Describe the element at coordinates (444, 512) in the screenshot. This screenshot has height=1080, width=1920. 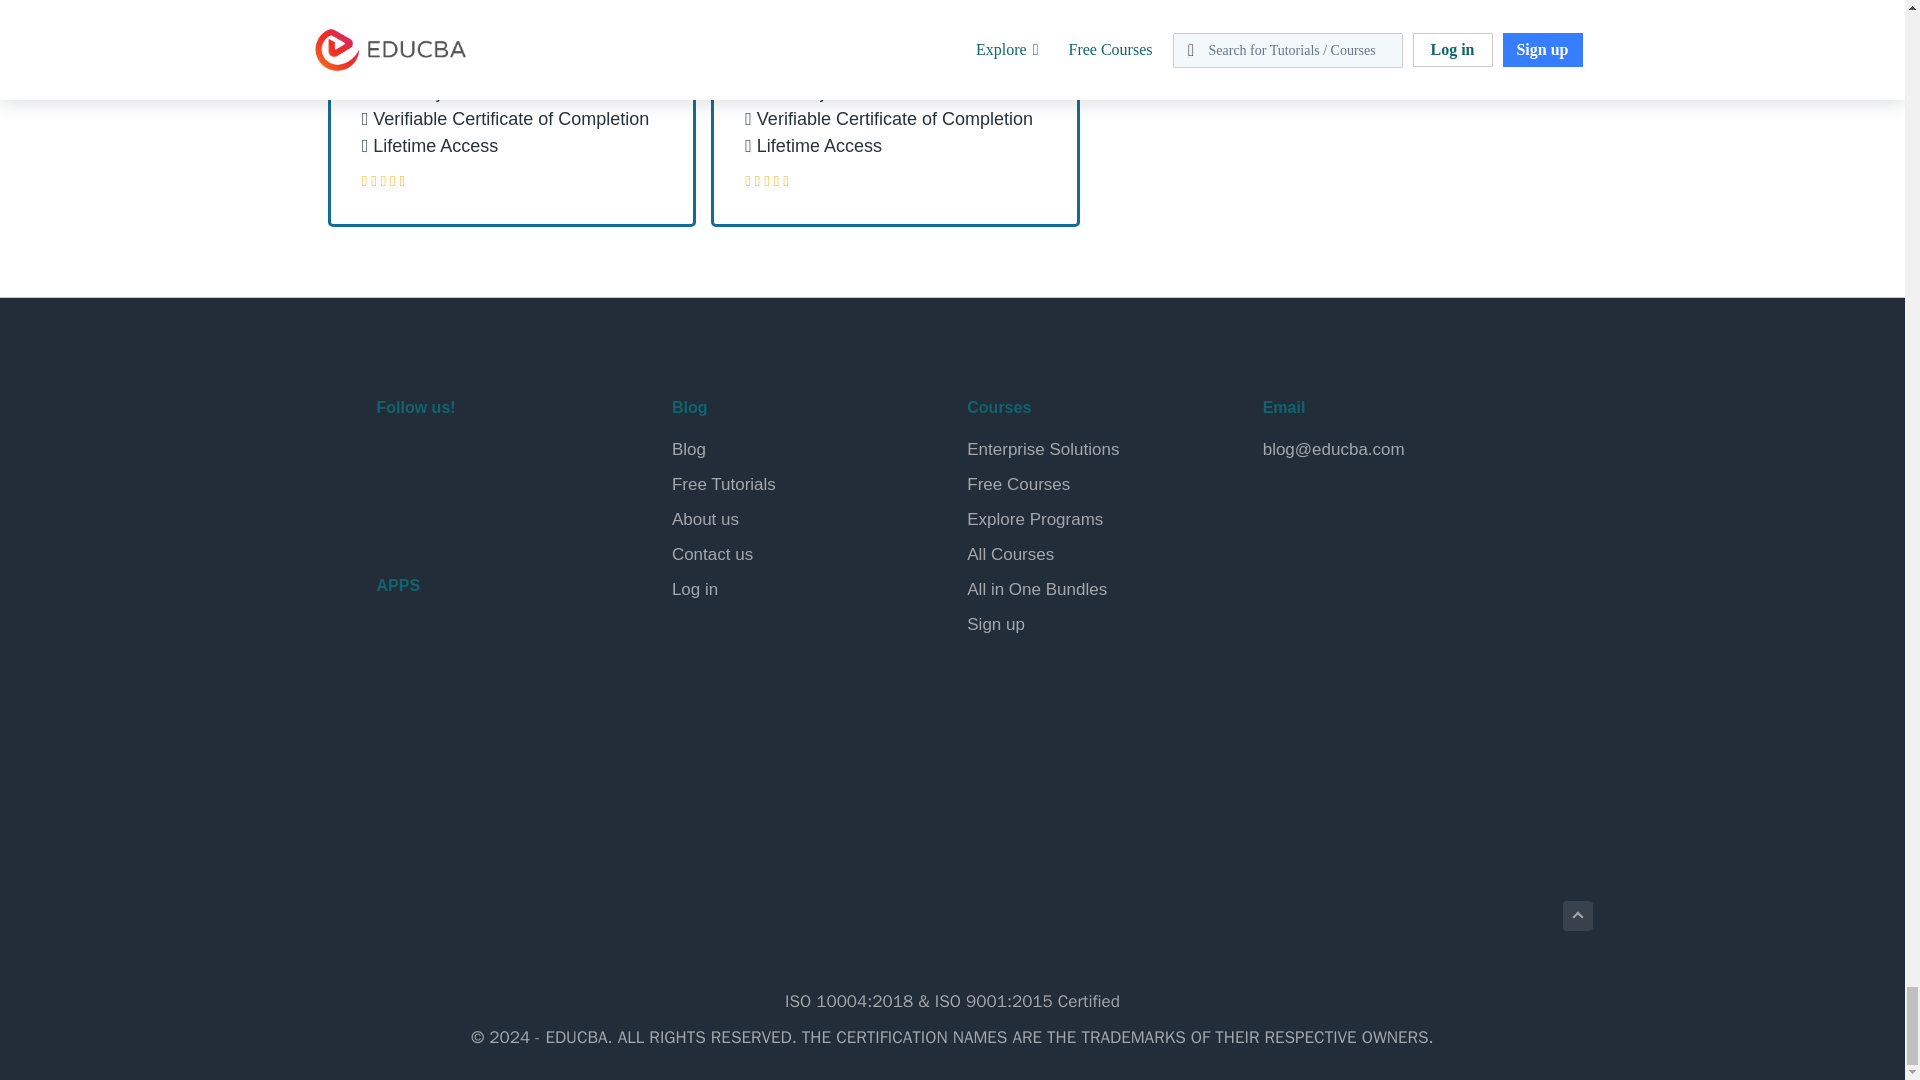
I see `EDUCBA Coursera` at that location.